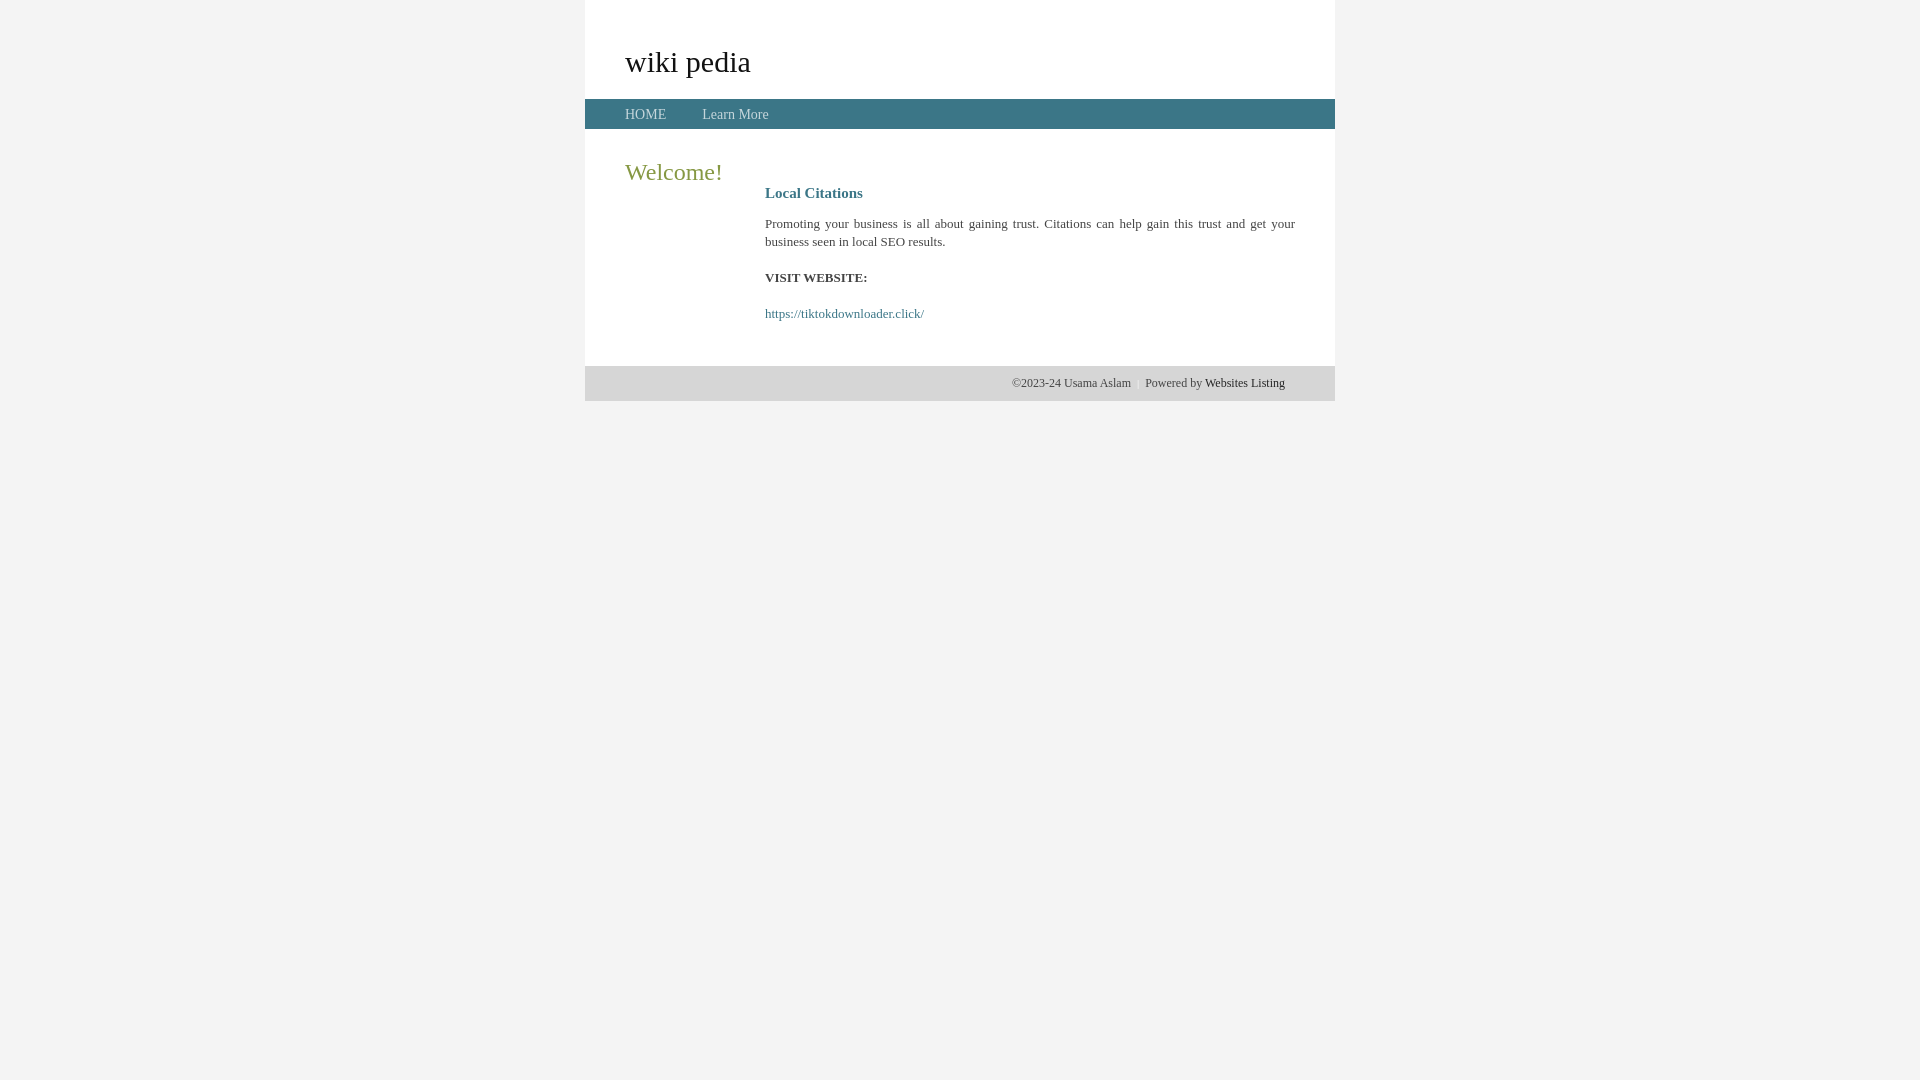  I want to click on Websites Listing, so click(1245, 383).